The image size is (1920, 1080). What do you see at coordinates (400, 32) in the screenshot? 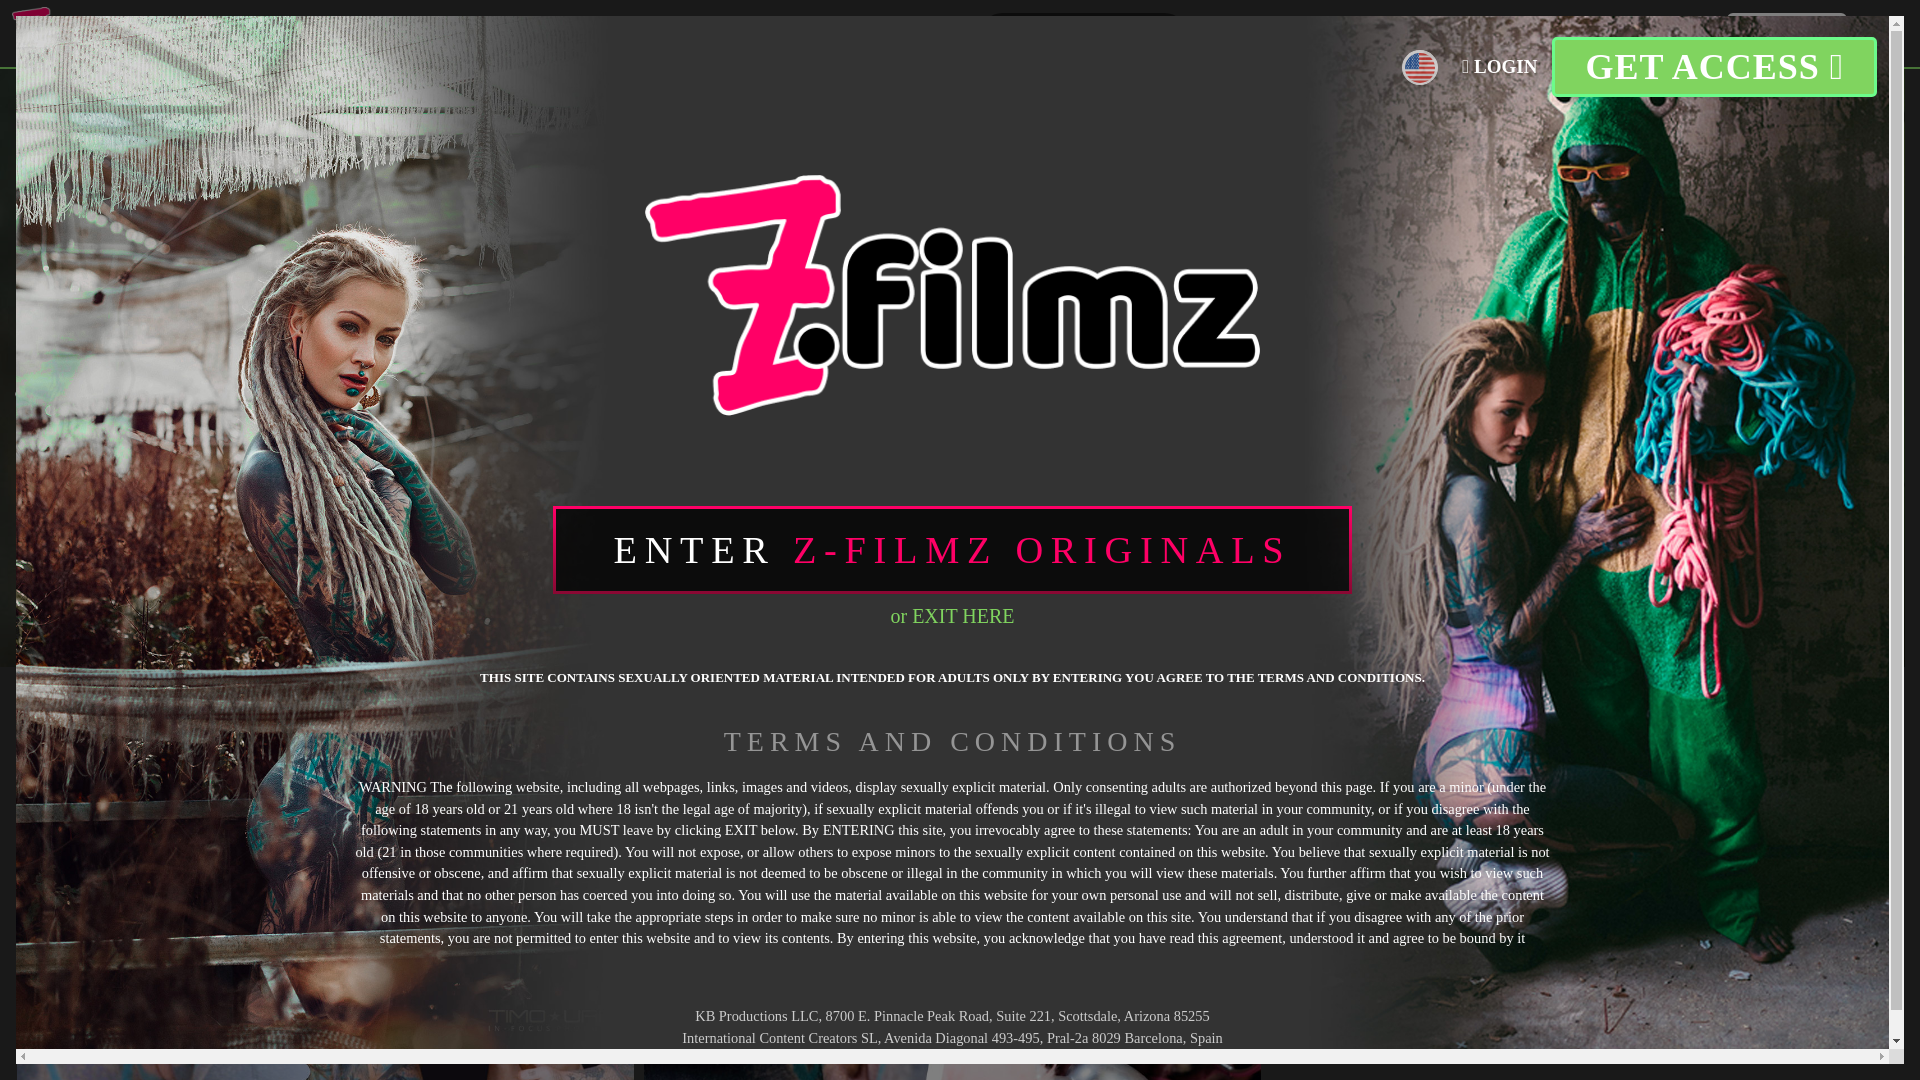
I see `PHOTOS` at bounding box center [400, 32].